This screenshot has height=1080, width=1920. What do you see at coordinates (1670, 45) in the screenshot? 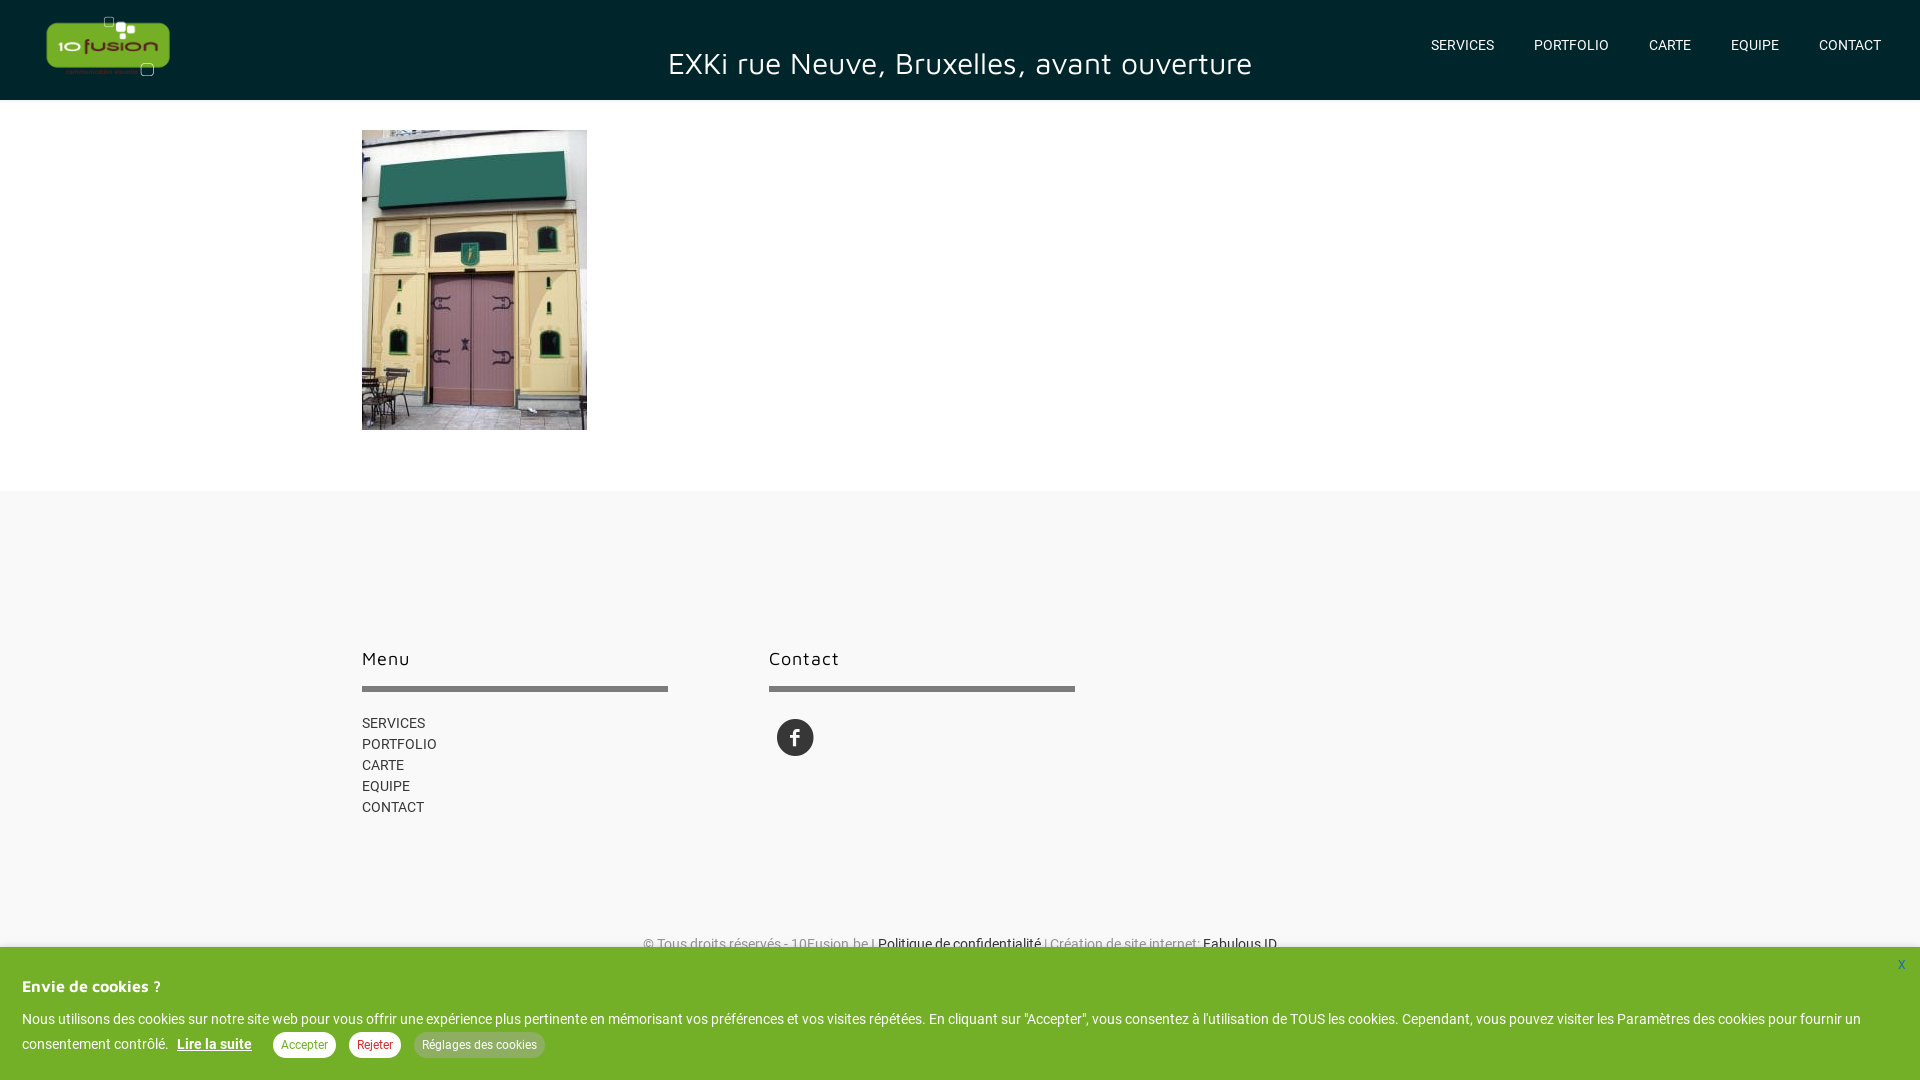
I see `CARTE` at bounding box center [1670, 45].